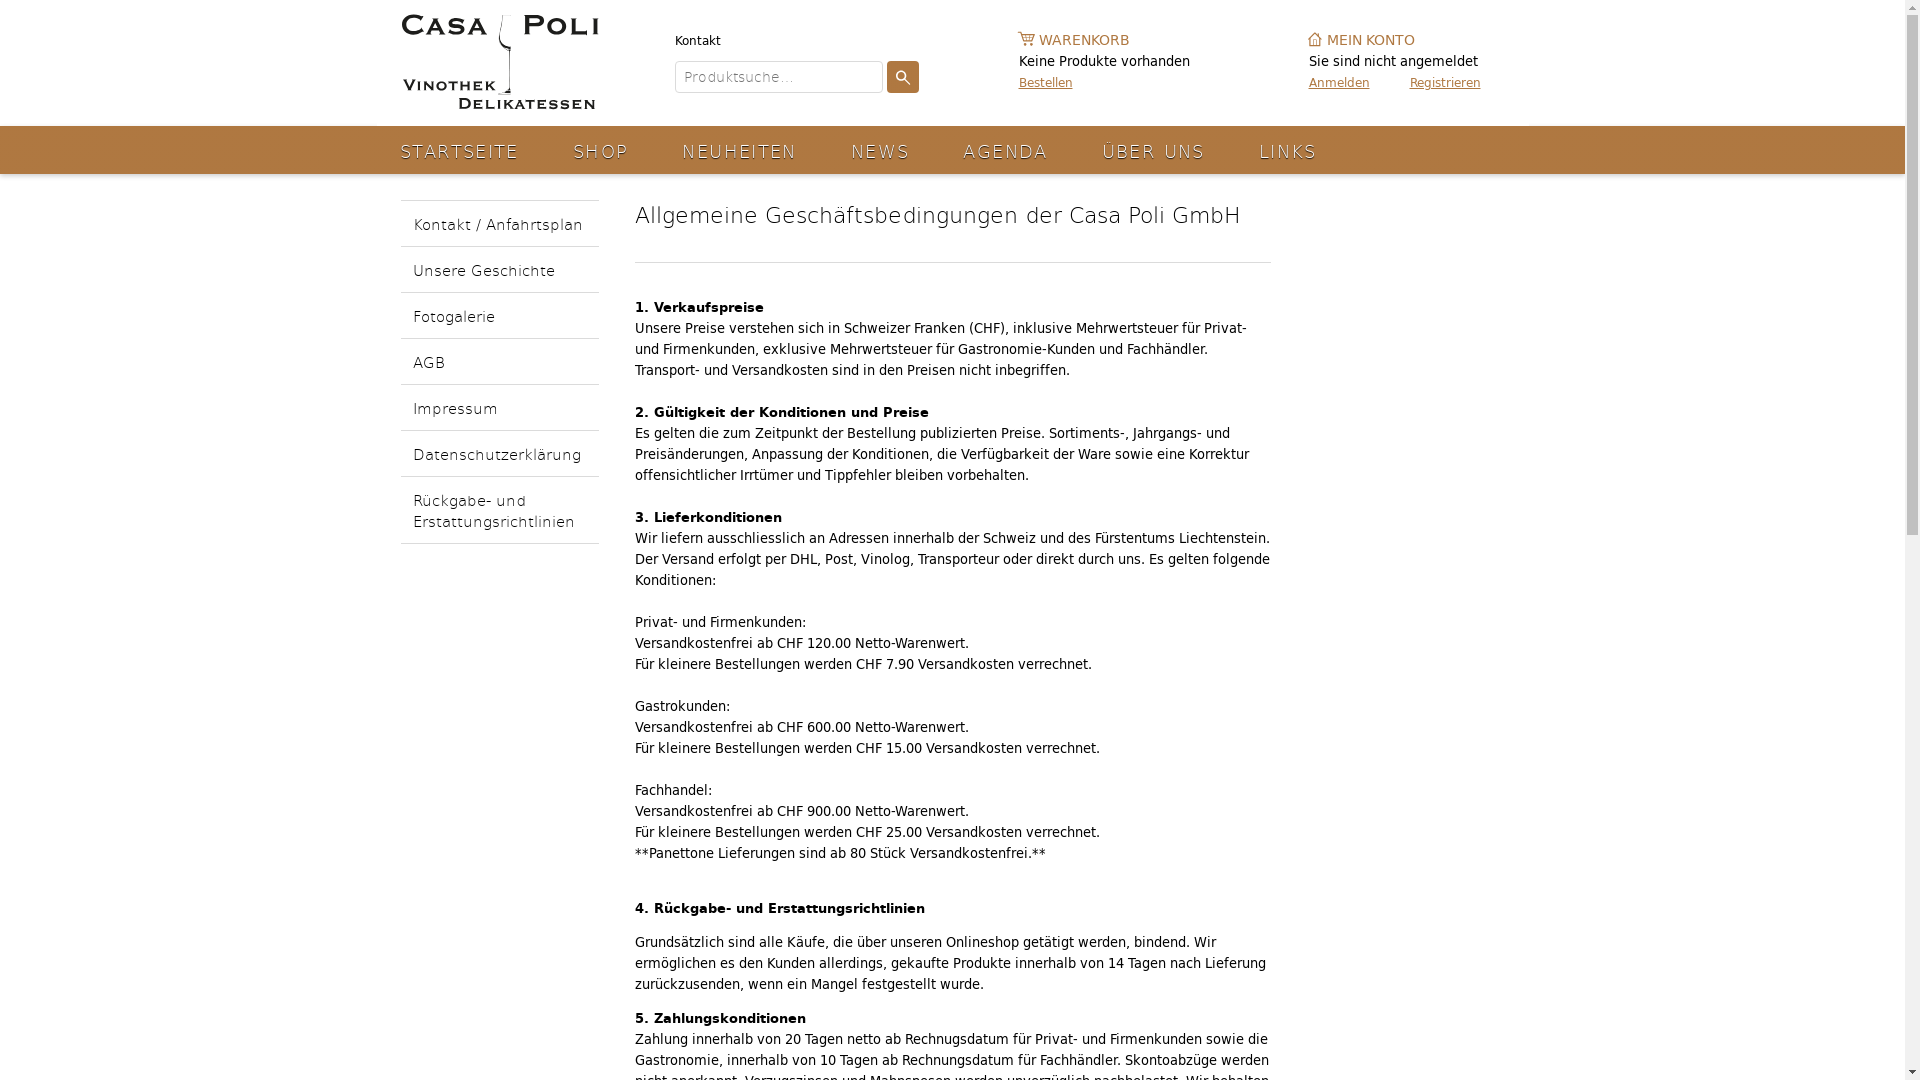  I want to click on Kontakt / Anfahrtsplan, so click(499, 224).